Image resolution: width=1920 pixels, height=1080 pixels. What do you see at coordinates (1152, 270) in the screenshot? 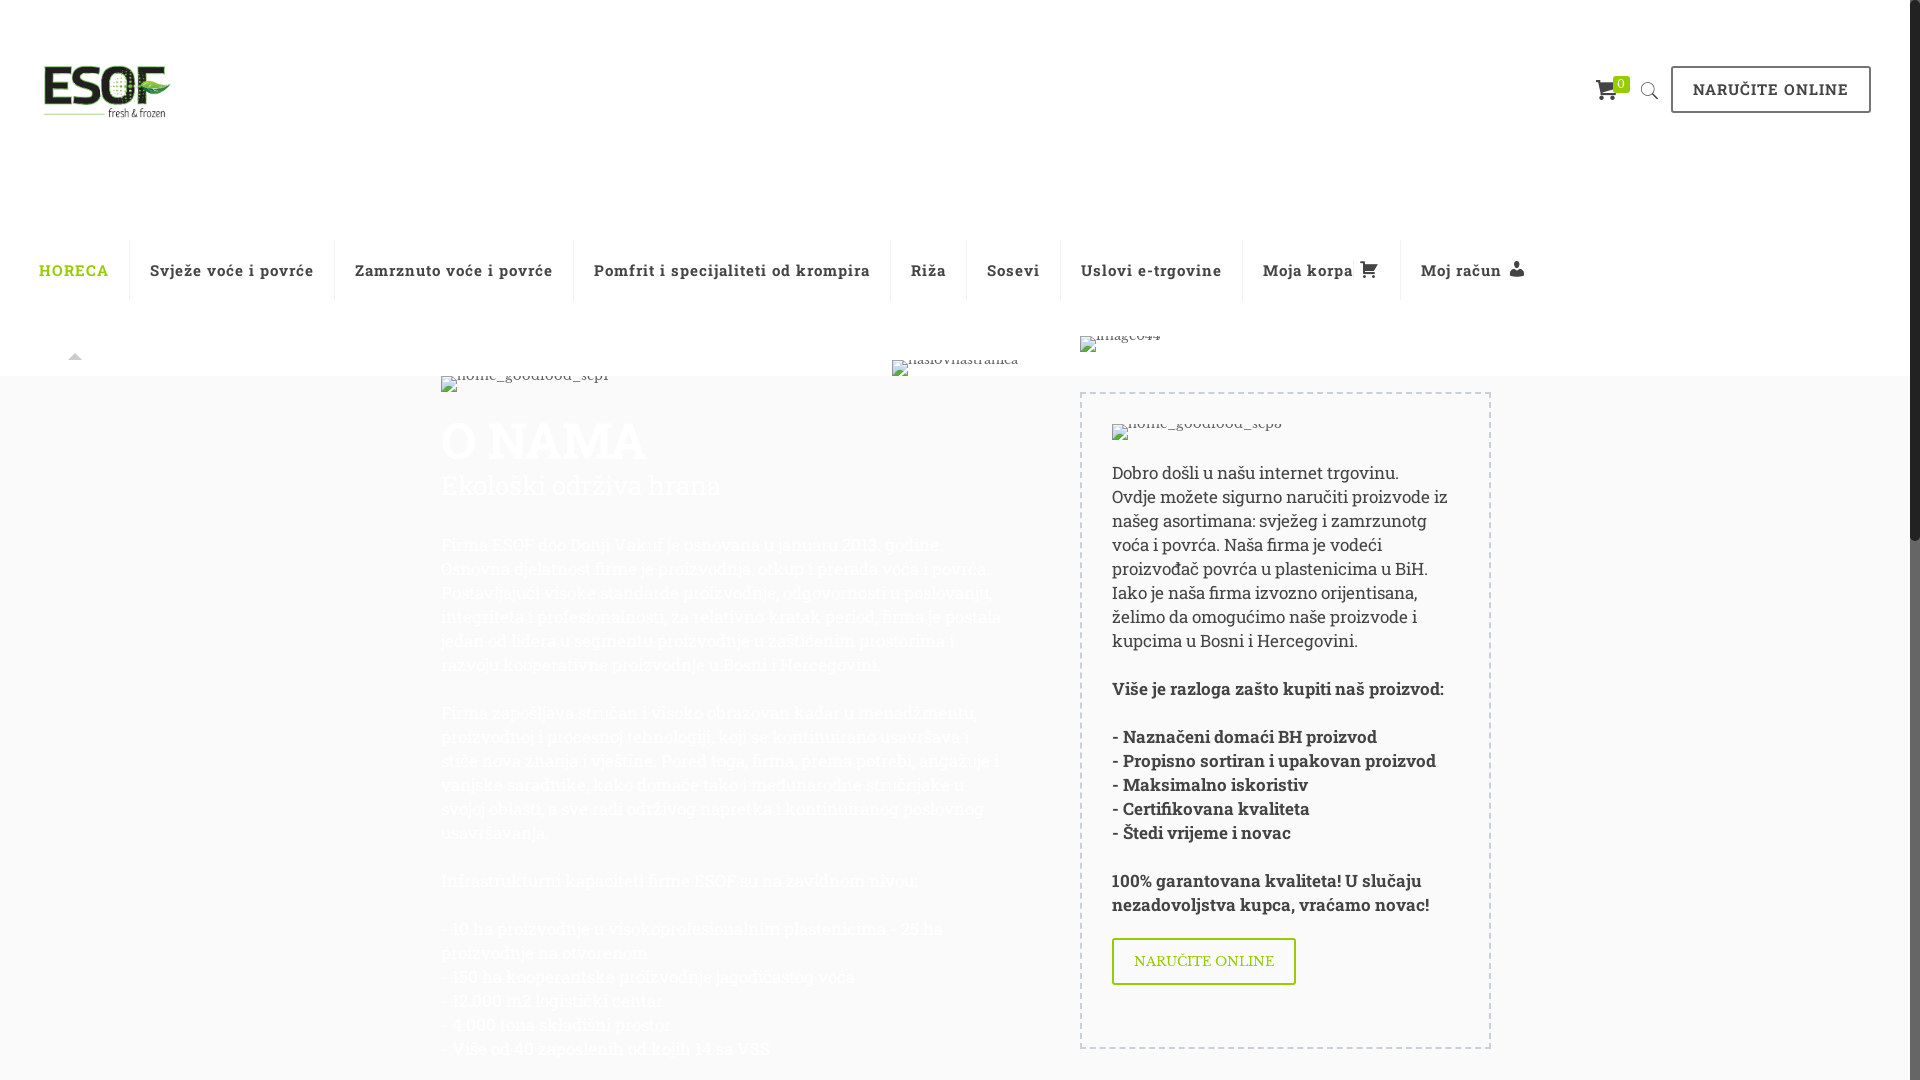
I see `Uslovi e-trgovine` at bounding box center [1152, 270].